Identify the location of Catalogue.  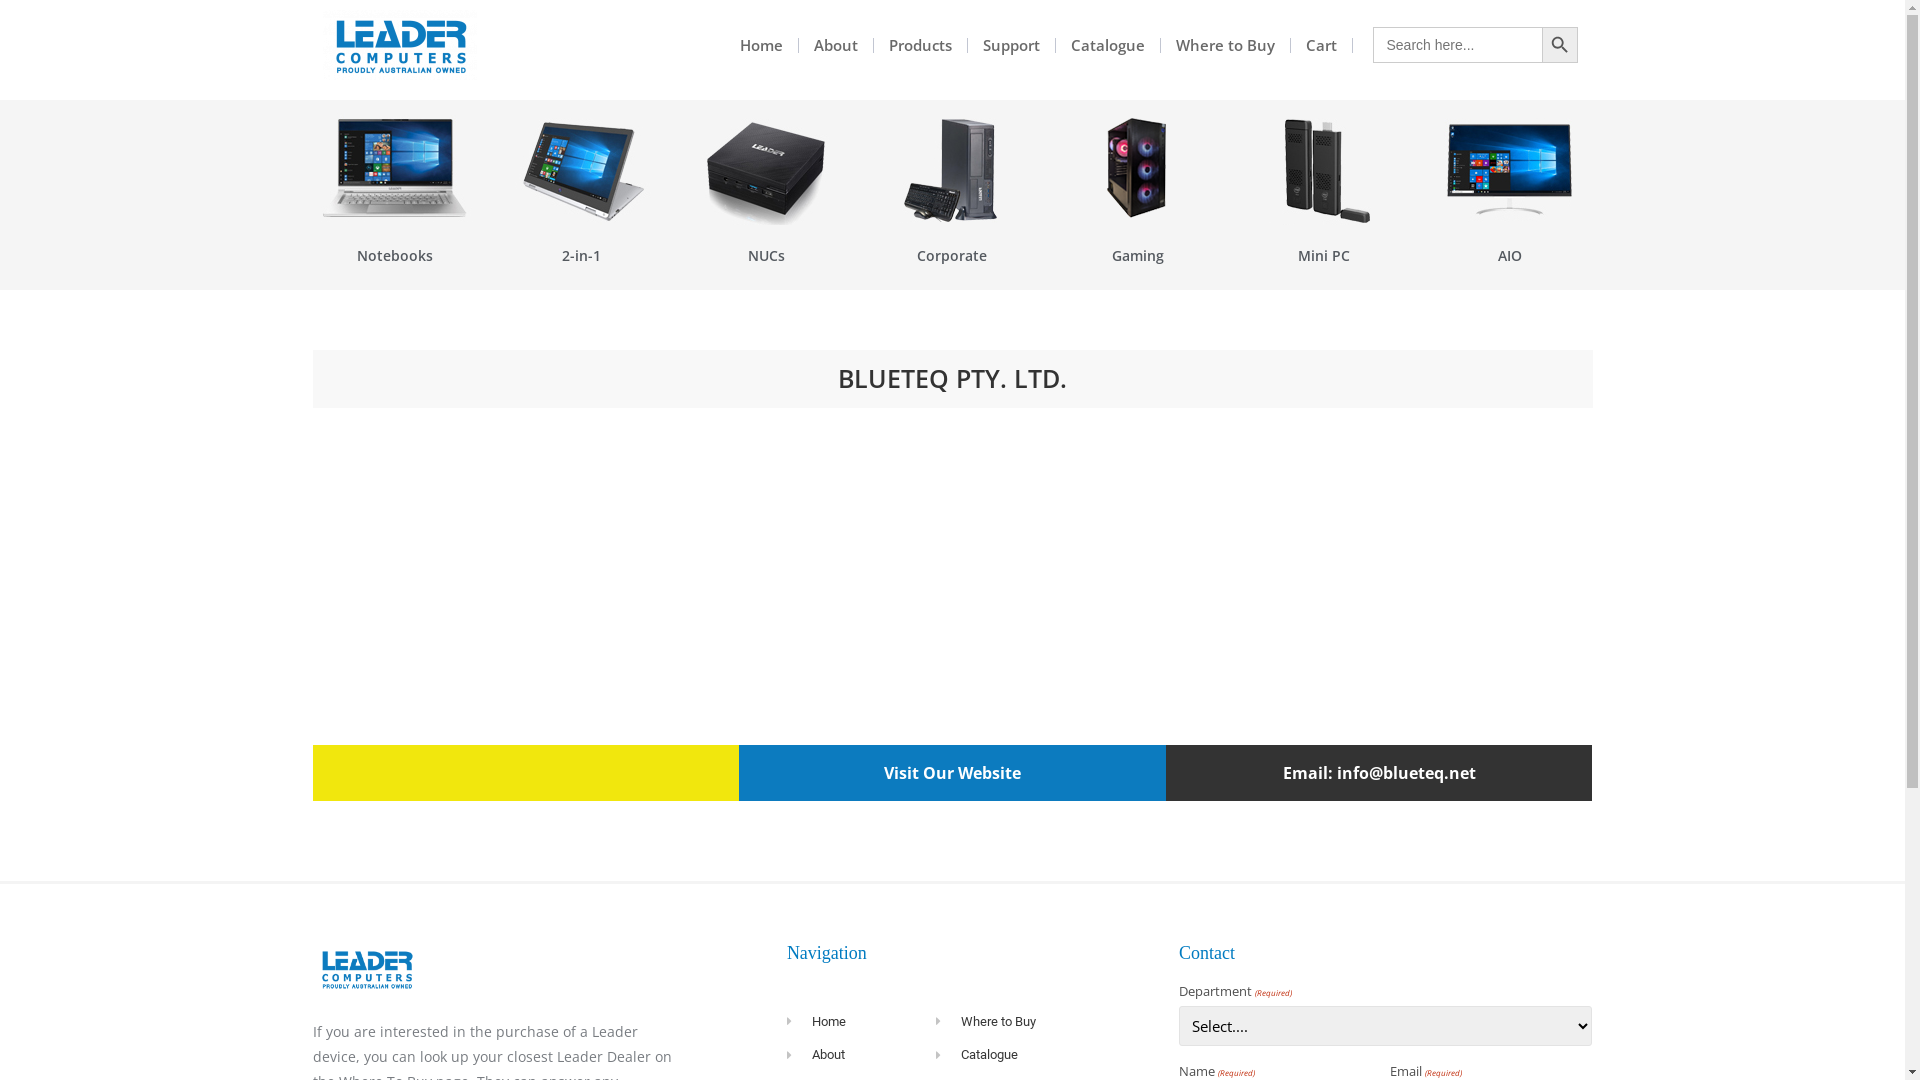
(1048, 1055).